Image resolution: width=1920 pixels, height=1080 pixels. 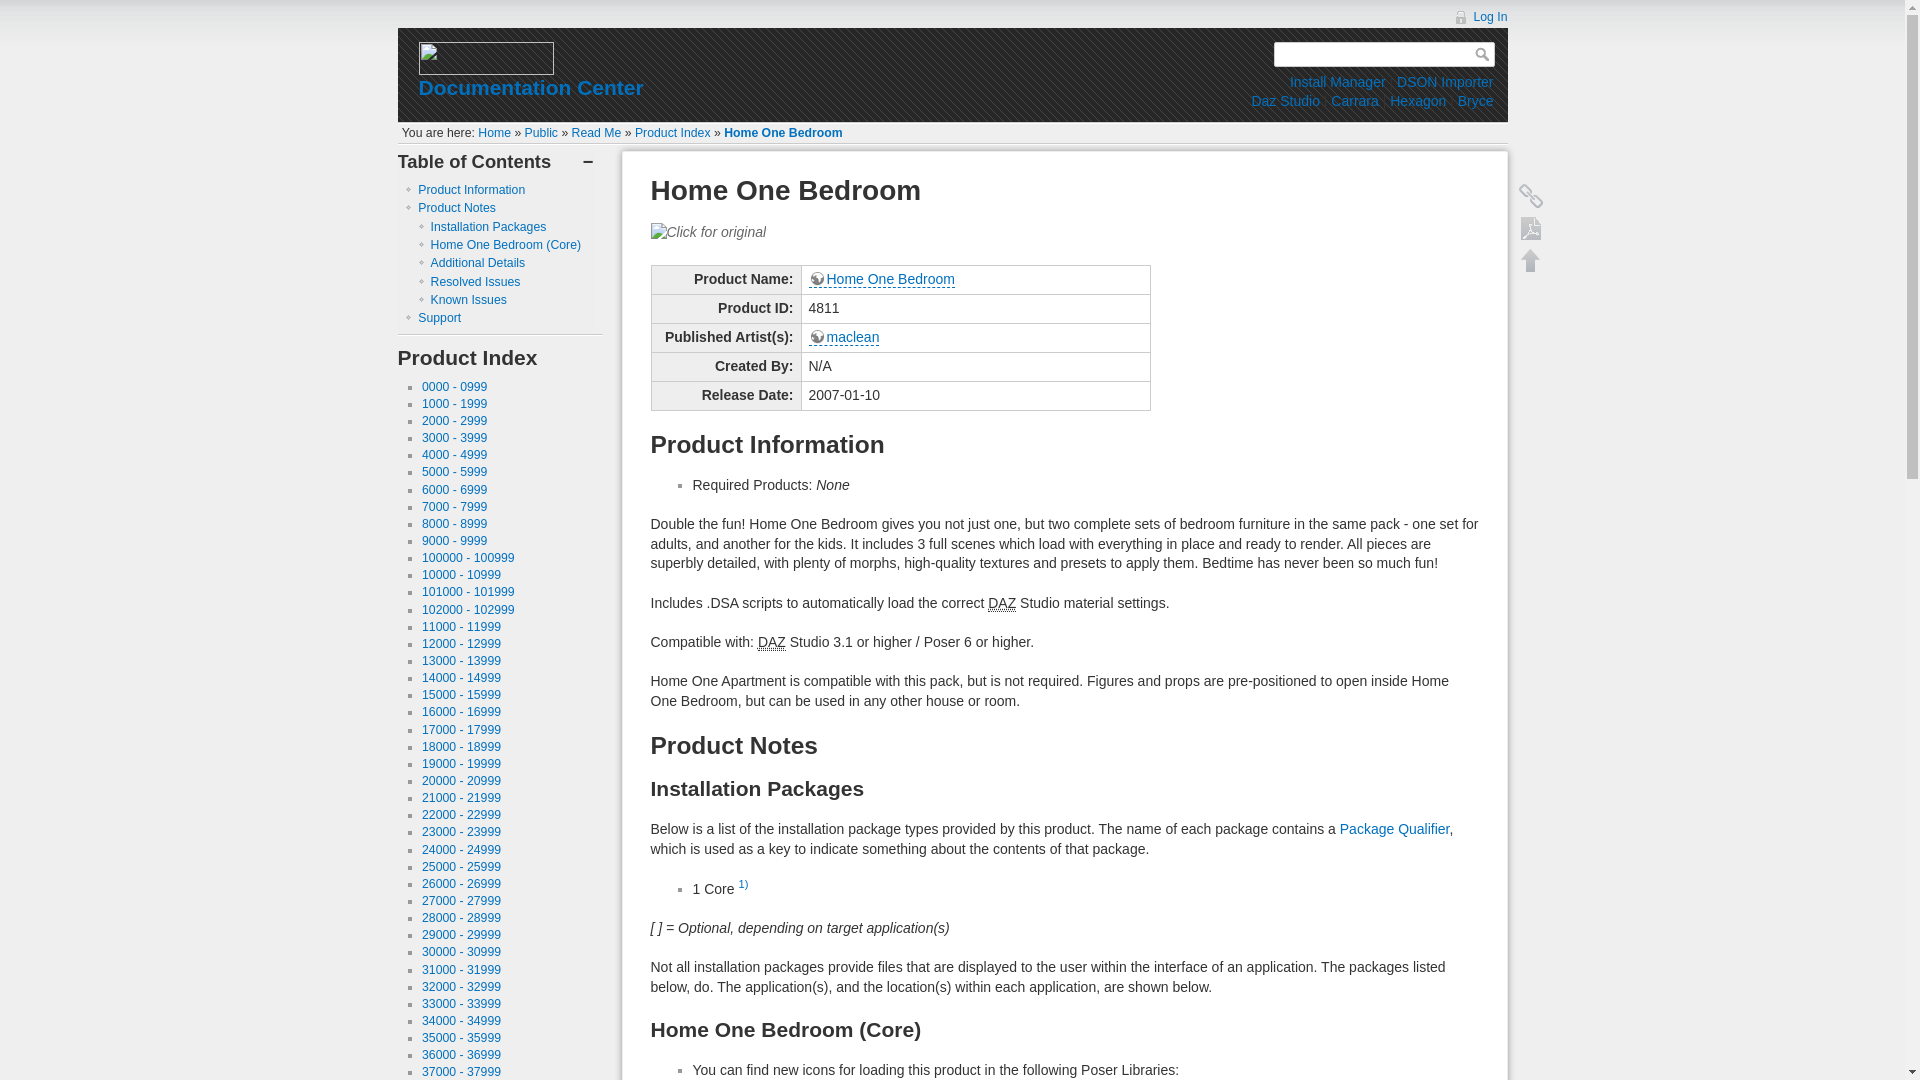 What do you see at coordinates (1354, 100) in the screenshot?
I see `public:software:carrara:start` at bounding box center [1354, 100].